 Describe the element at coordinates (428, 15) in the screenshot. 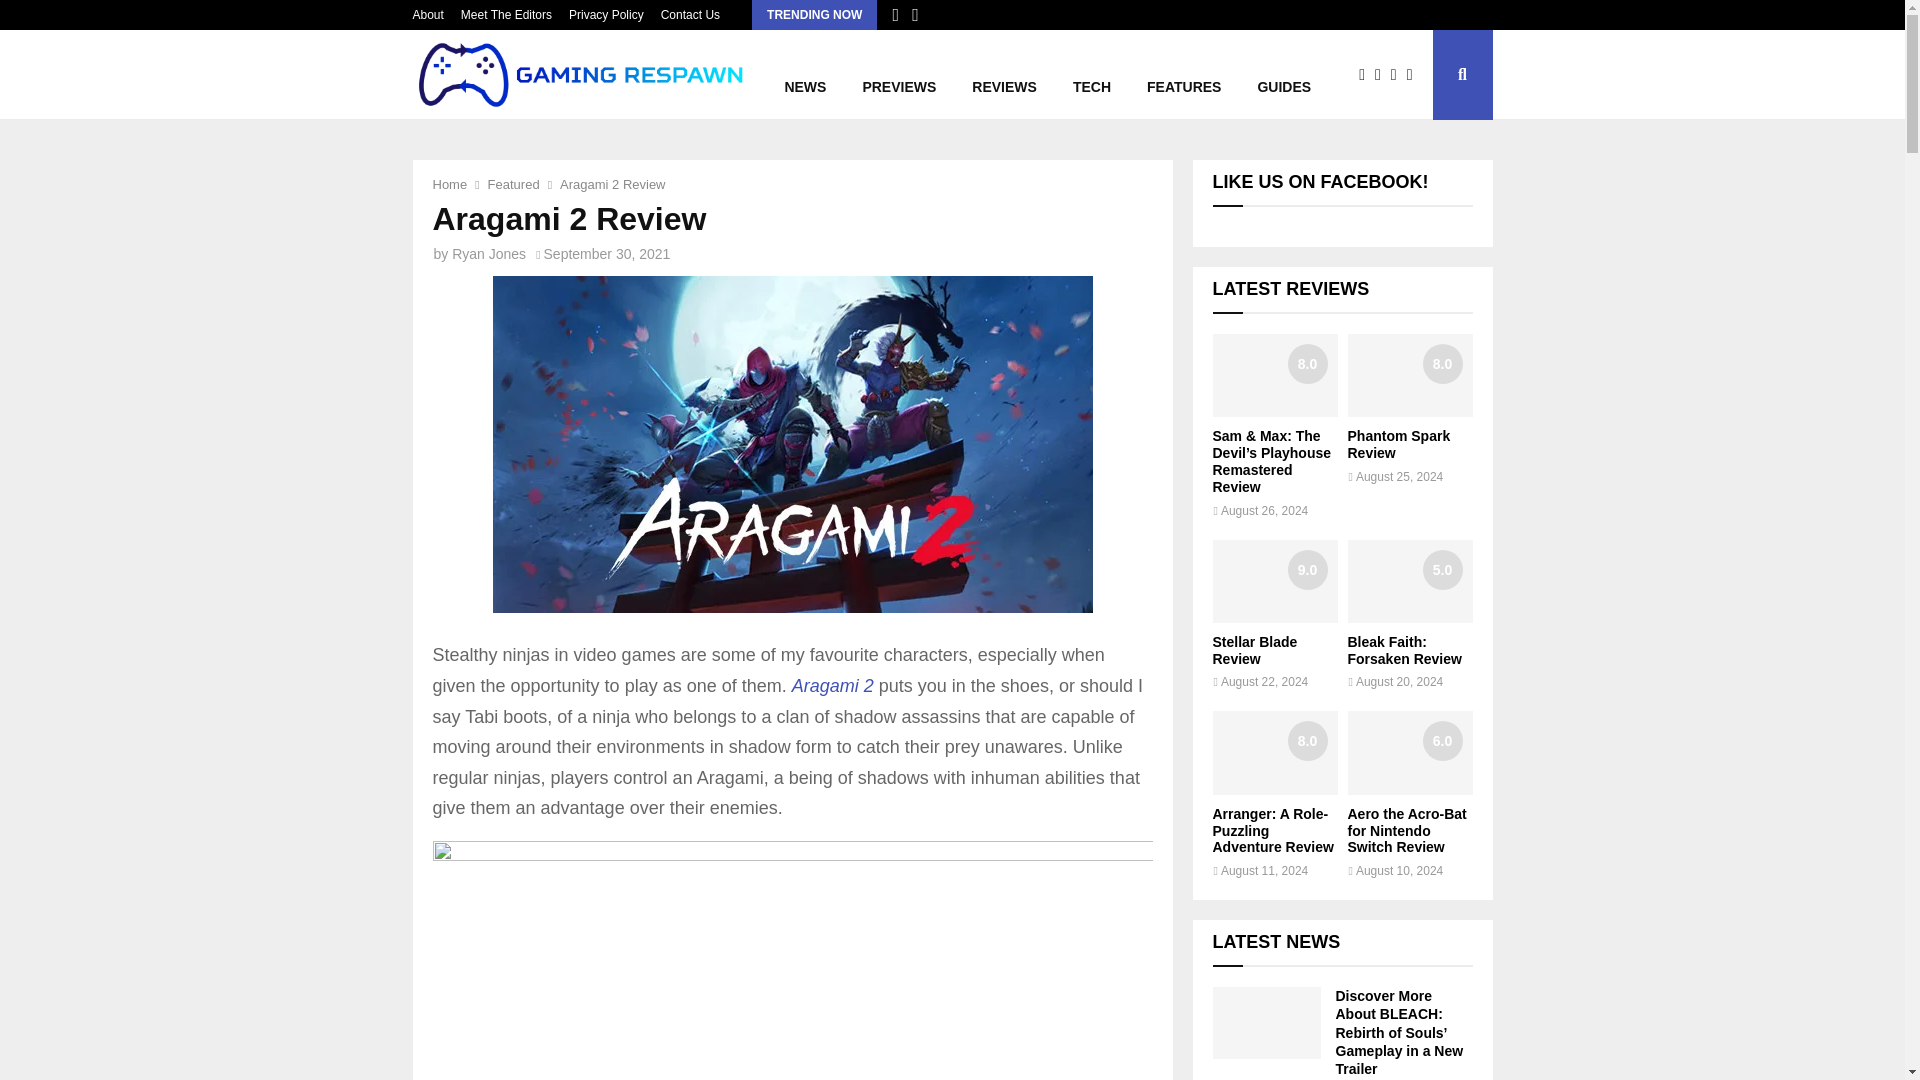

I see `About` at that location.